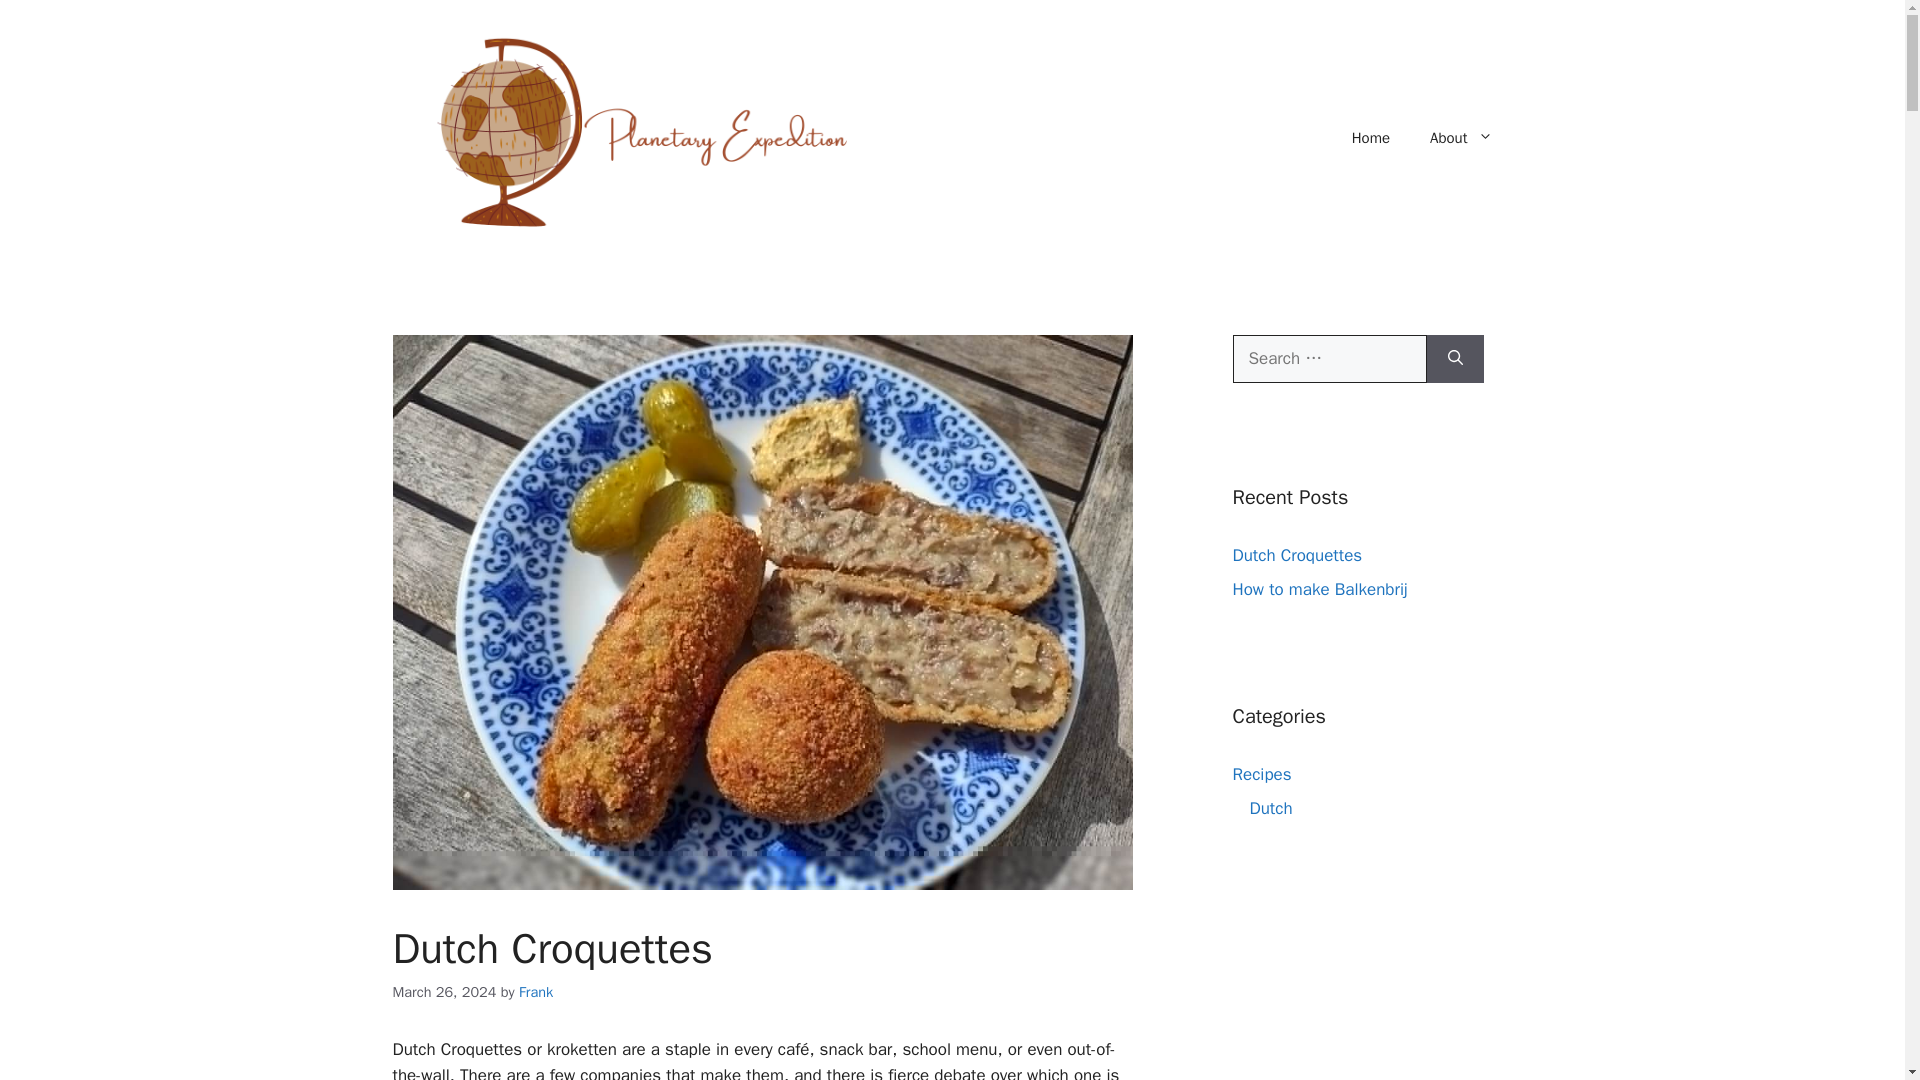 The image size is (1920, 1080). What do you see at coordinates (1329, 358) in the screenshot?
I see `Search for:` at bounding box center [1329, 358].